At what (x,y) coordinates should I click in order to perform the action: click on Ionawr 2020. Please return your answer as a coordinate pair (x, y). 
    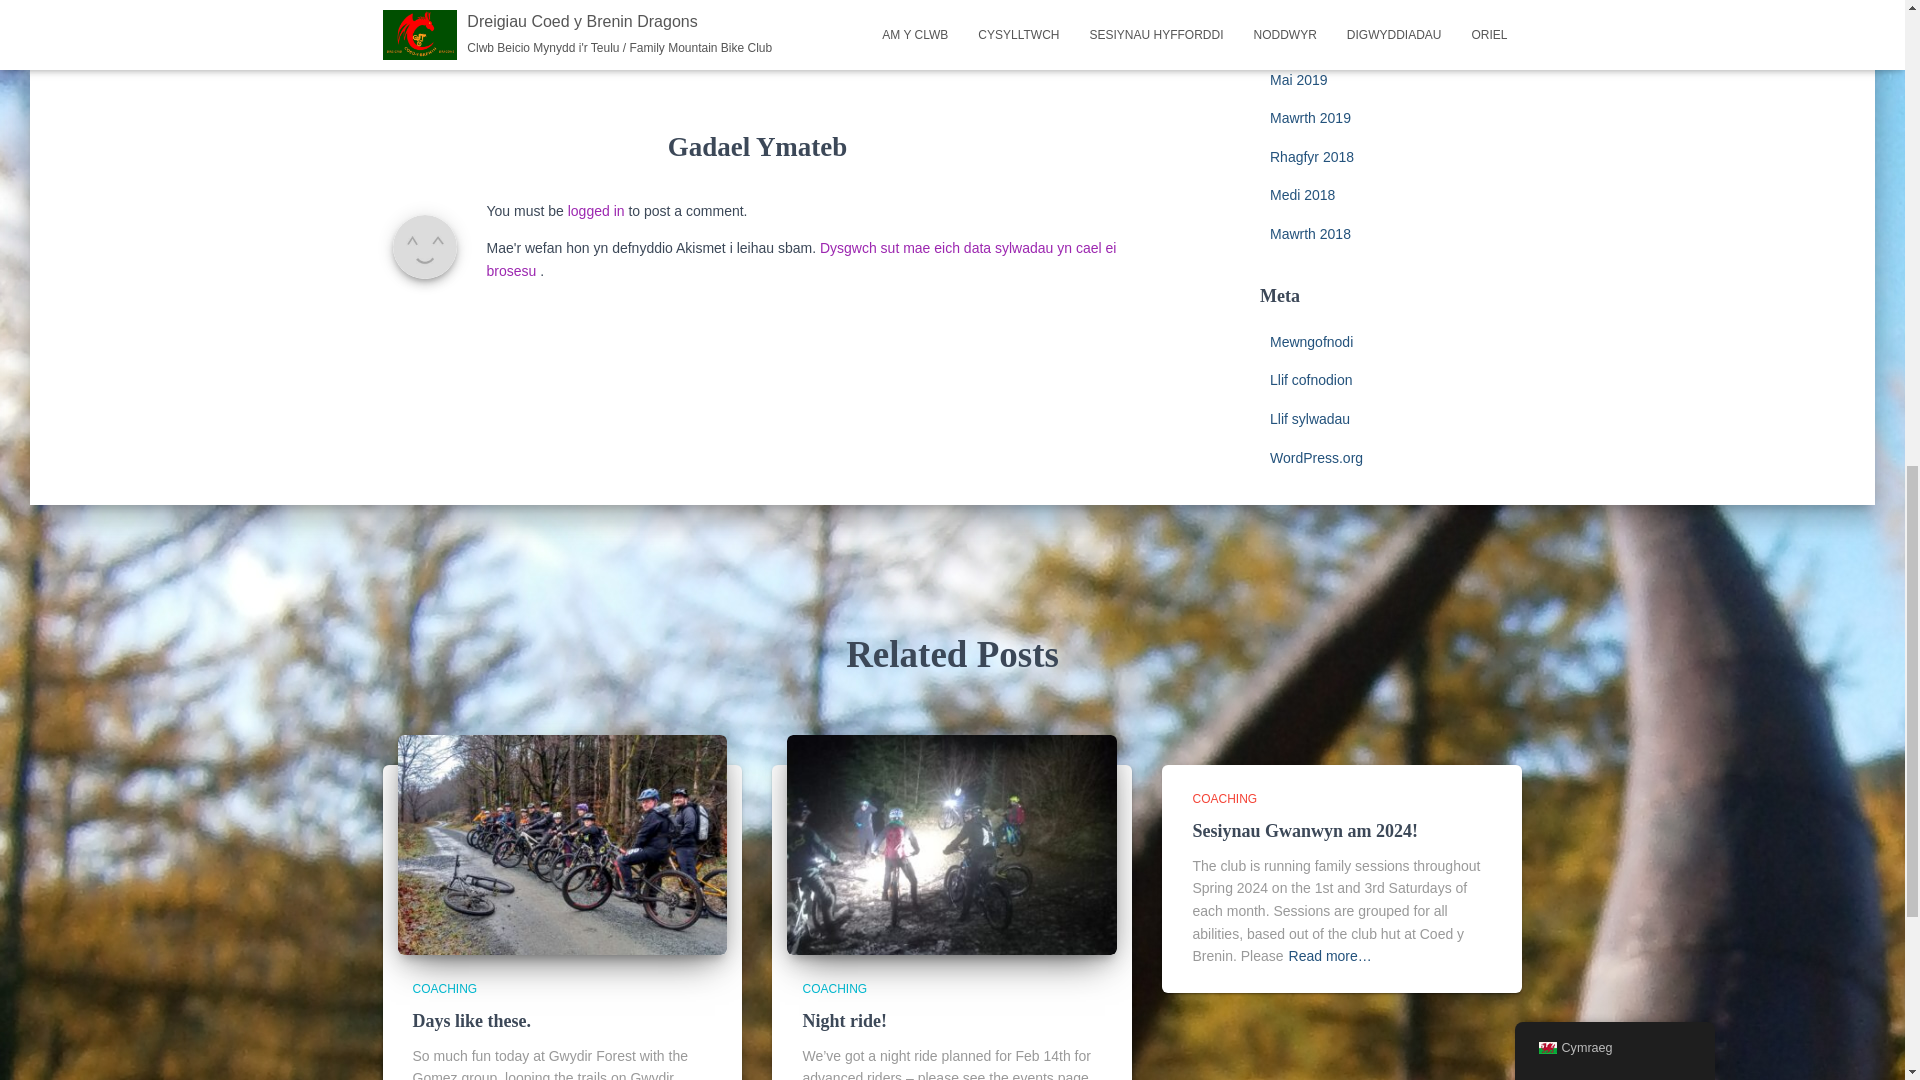
    Looking at the image, I should click on (1308, 40).